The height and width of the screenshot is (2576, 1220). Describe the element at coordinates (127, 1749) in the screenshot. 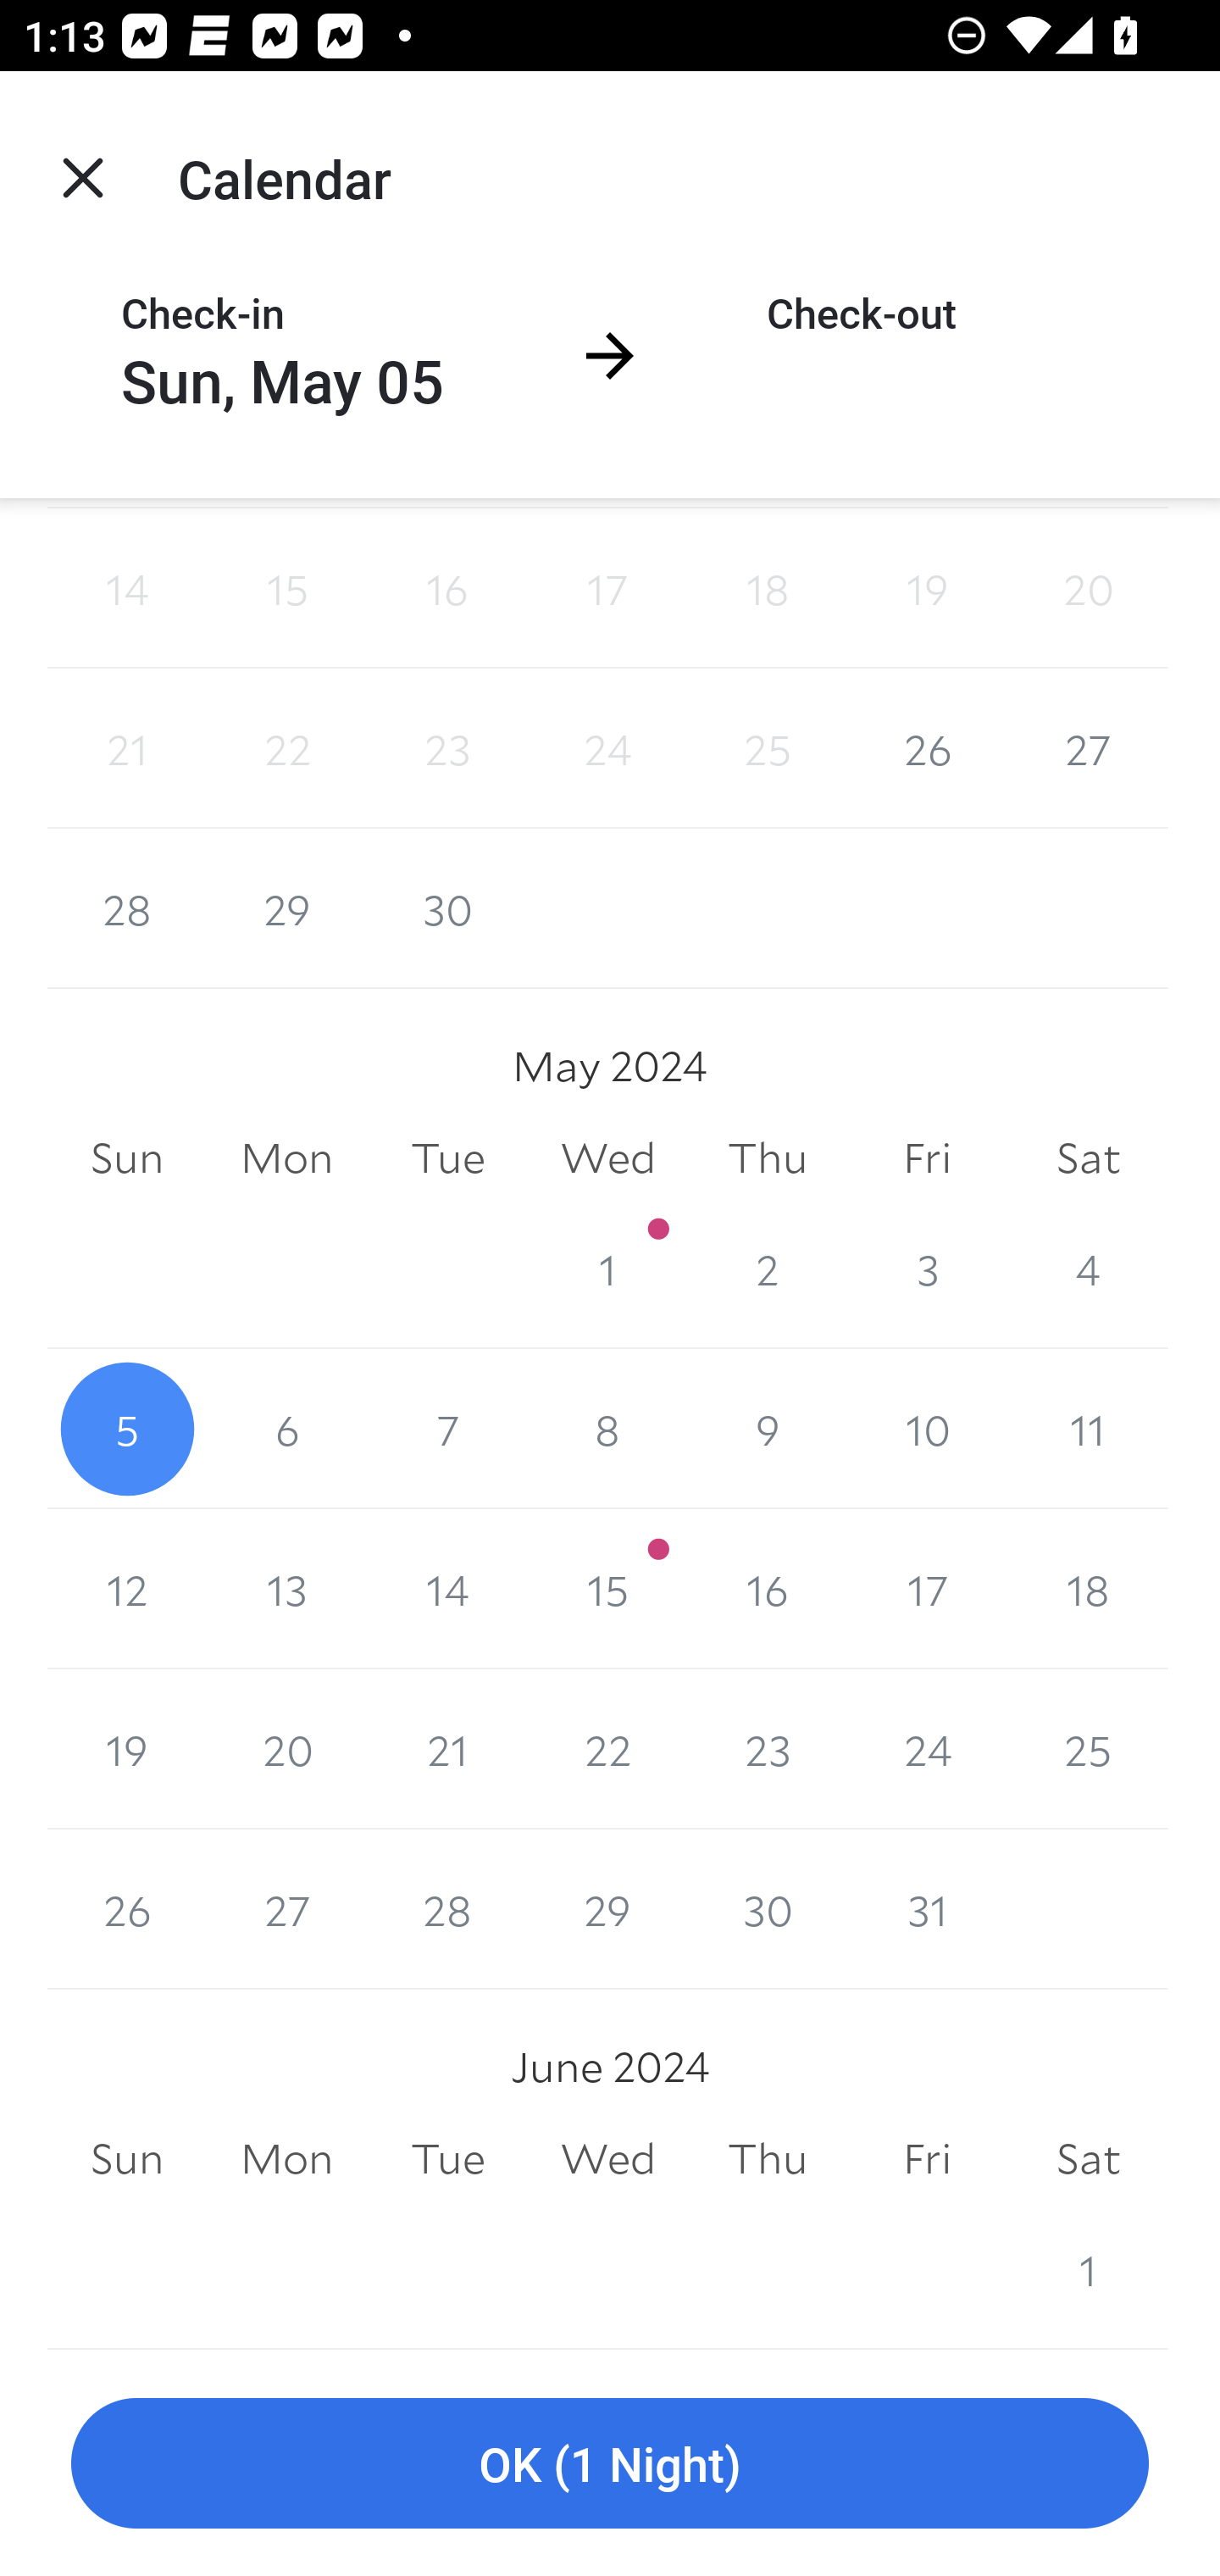

I see `19 19 May 2024` at that location.